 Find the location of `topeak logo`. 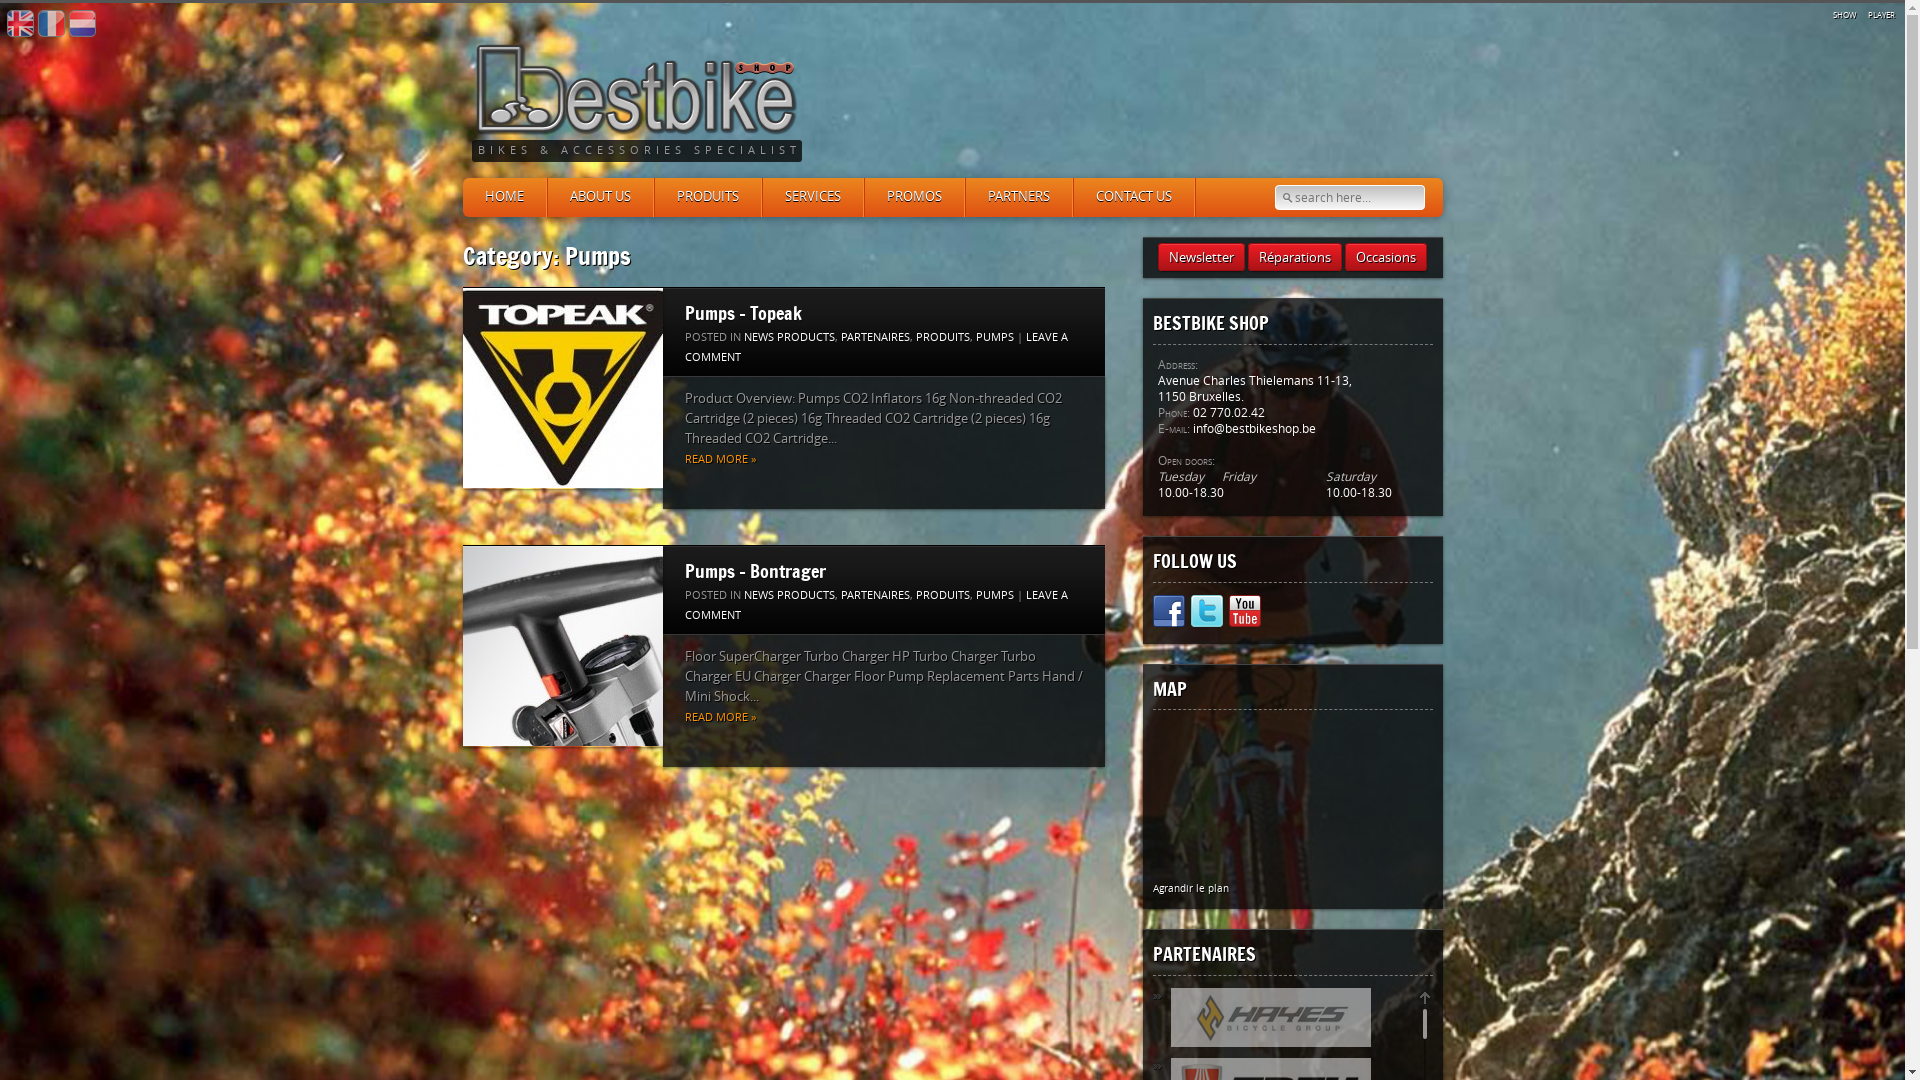

topeak logo is located at coordinates (562, 388).